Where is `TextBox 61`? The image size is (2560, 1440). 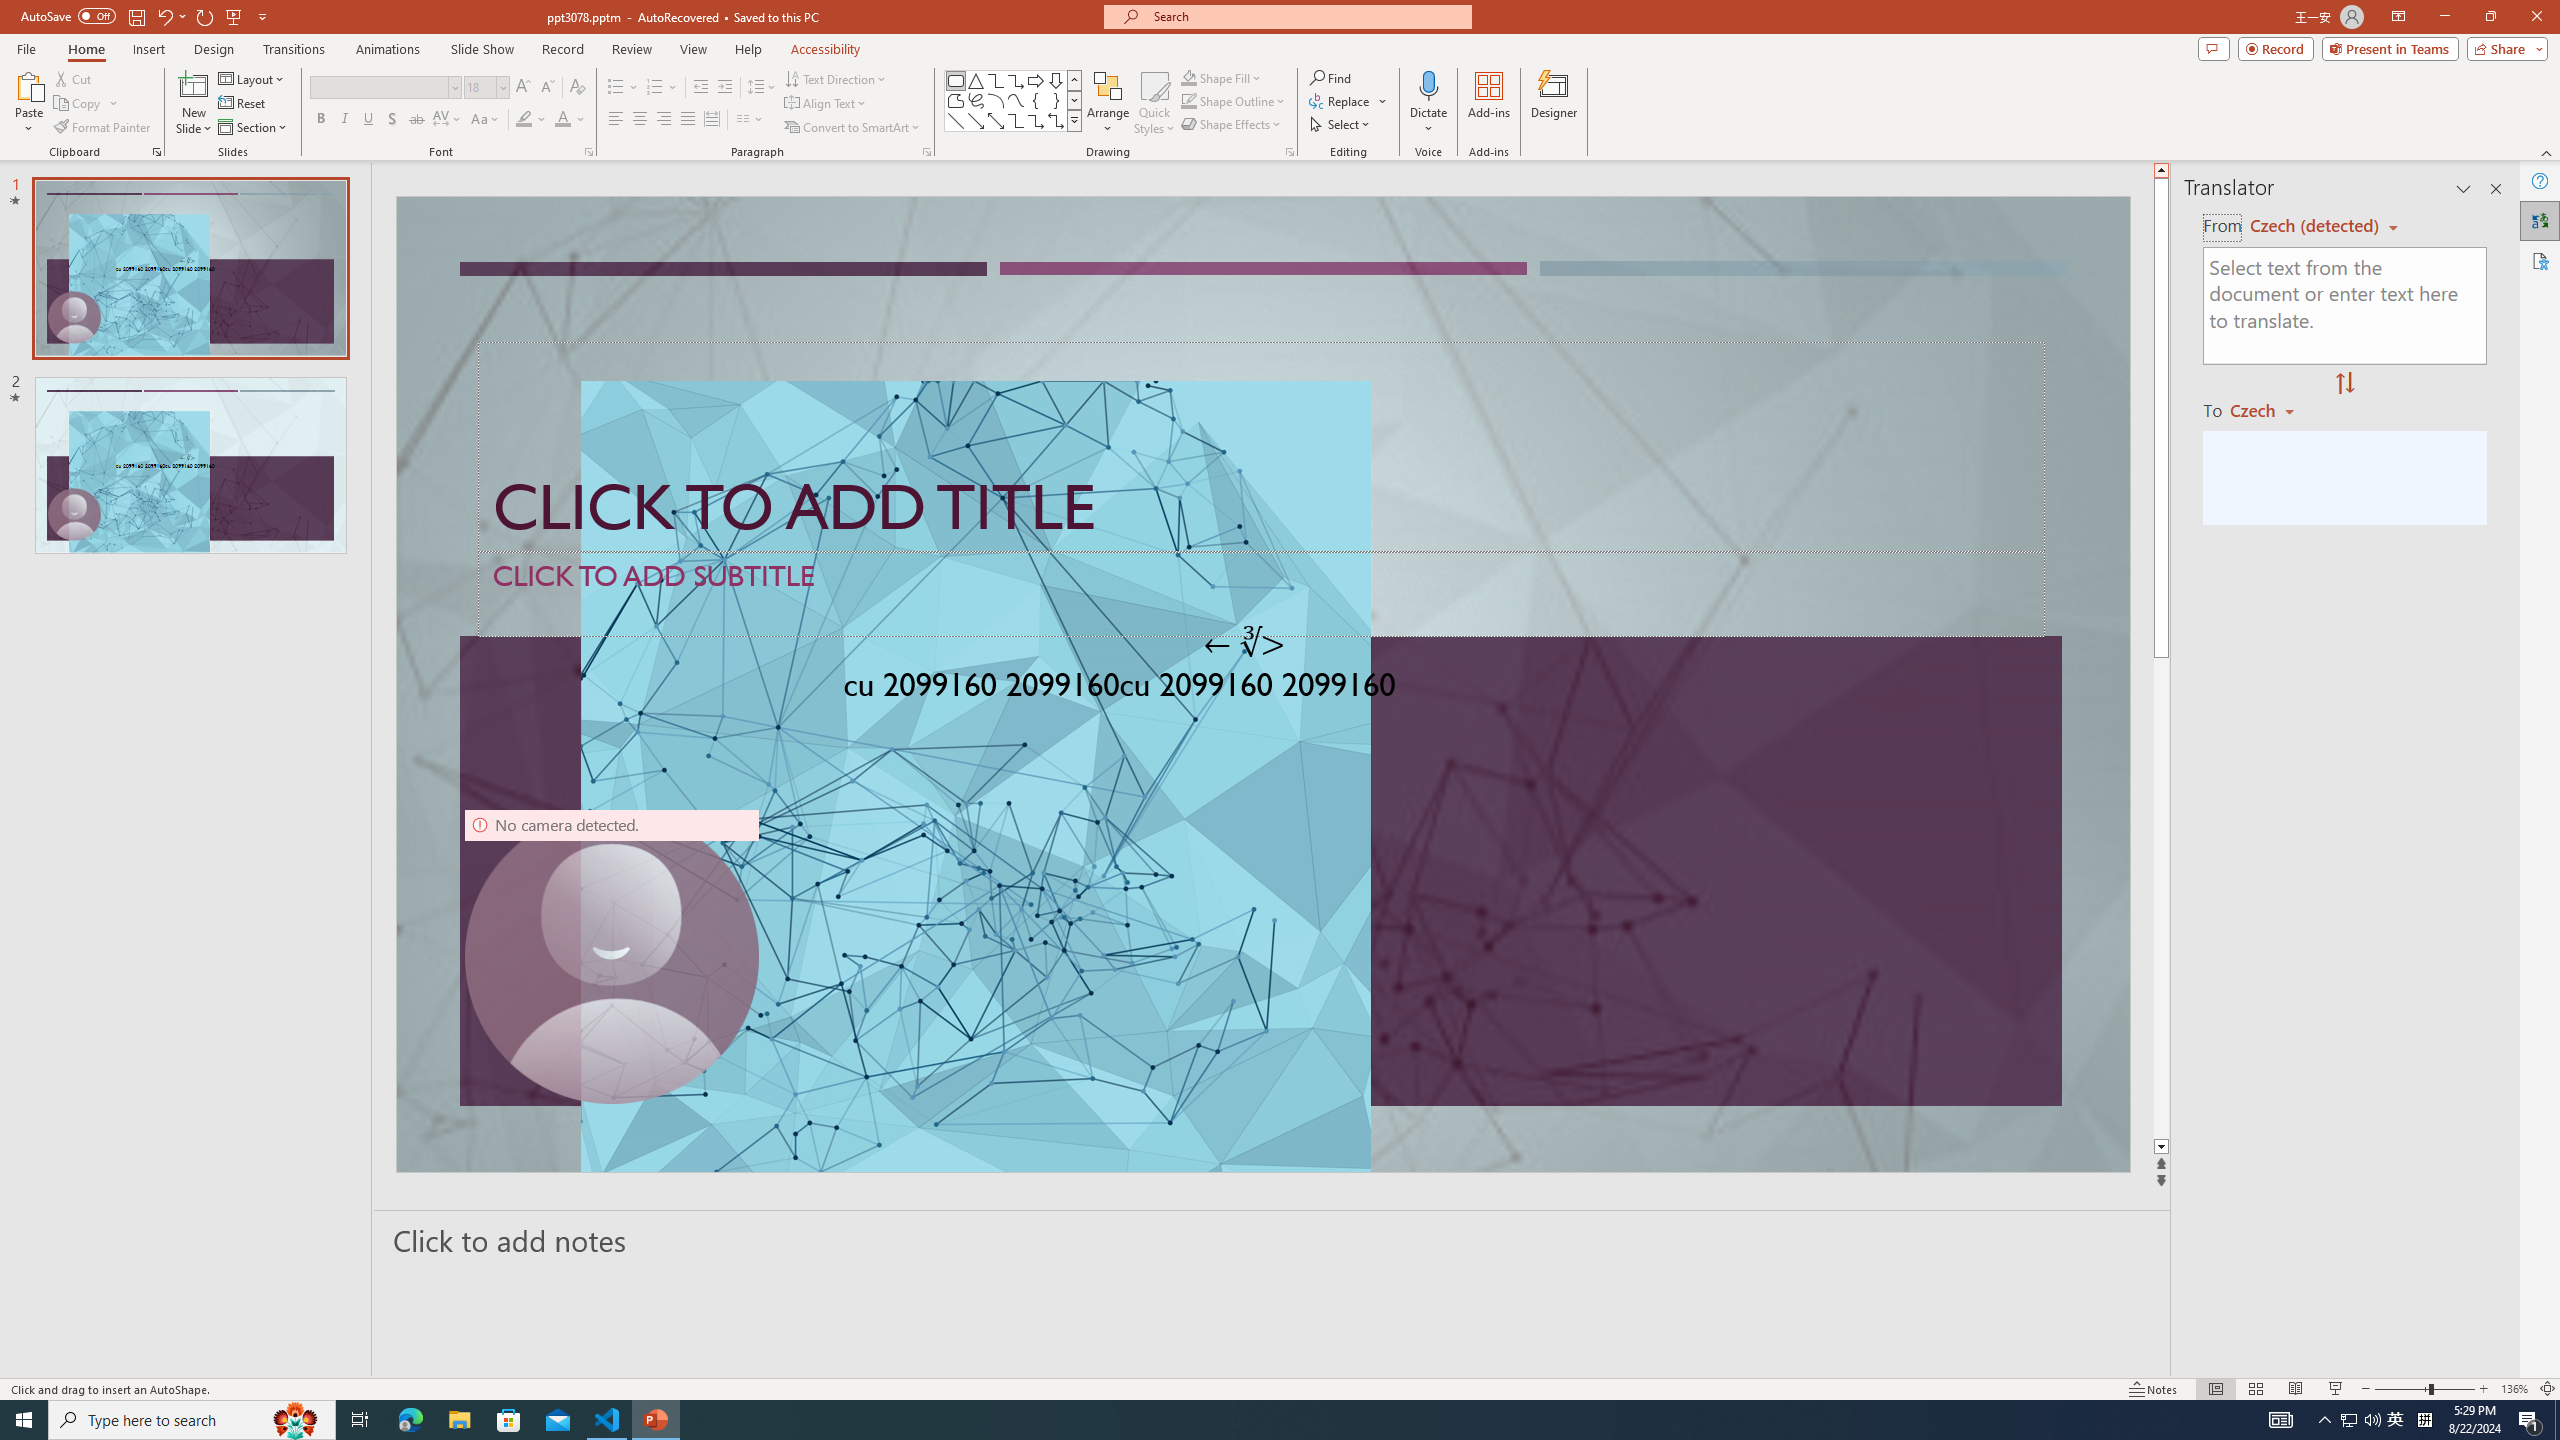
TextBox 61 is located at coordinates (1260, 688).